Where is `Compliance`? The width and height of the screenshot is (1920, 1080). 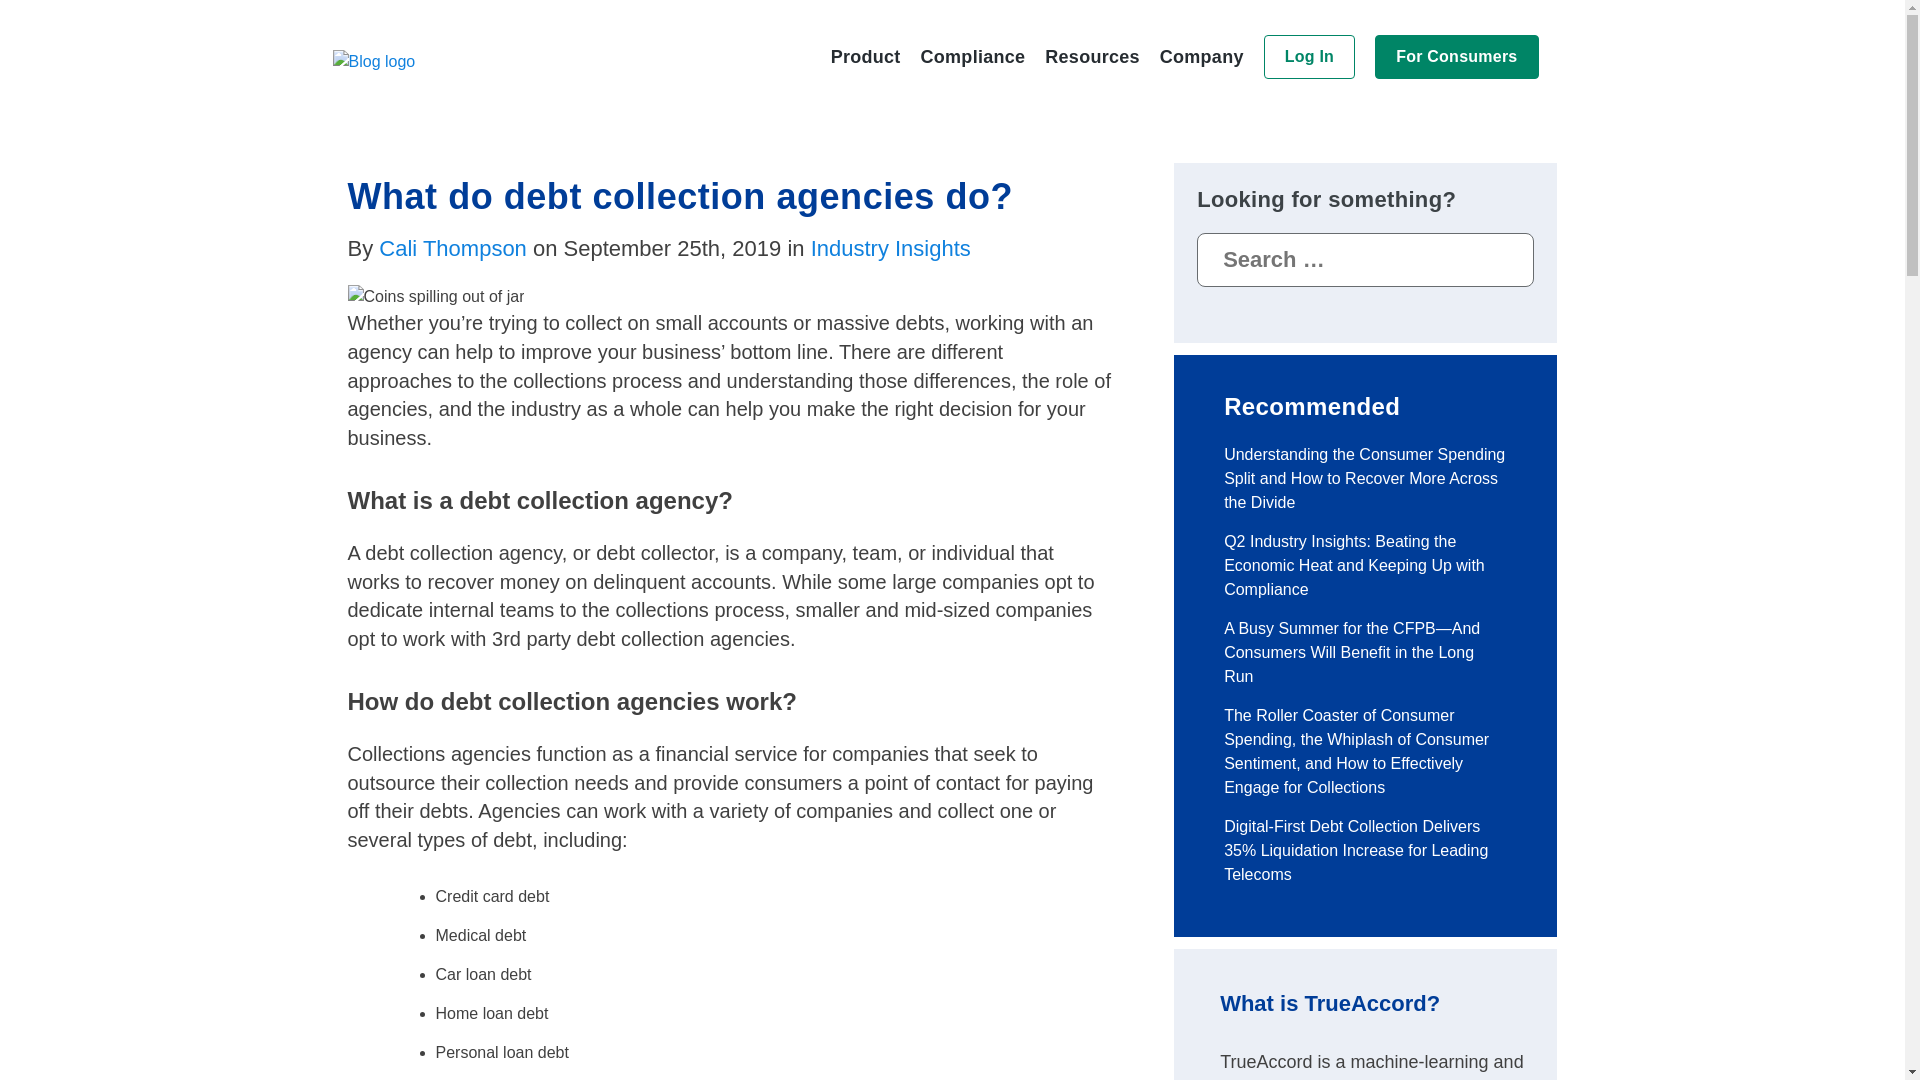
Compliance is located at coordinates (973, 56).